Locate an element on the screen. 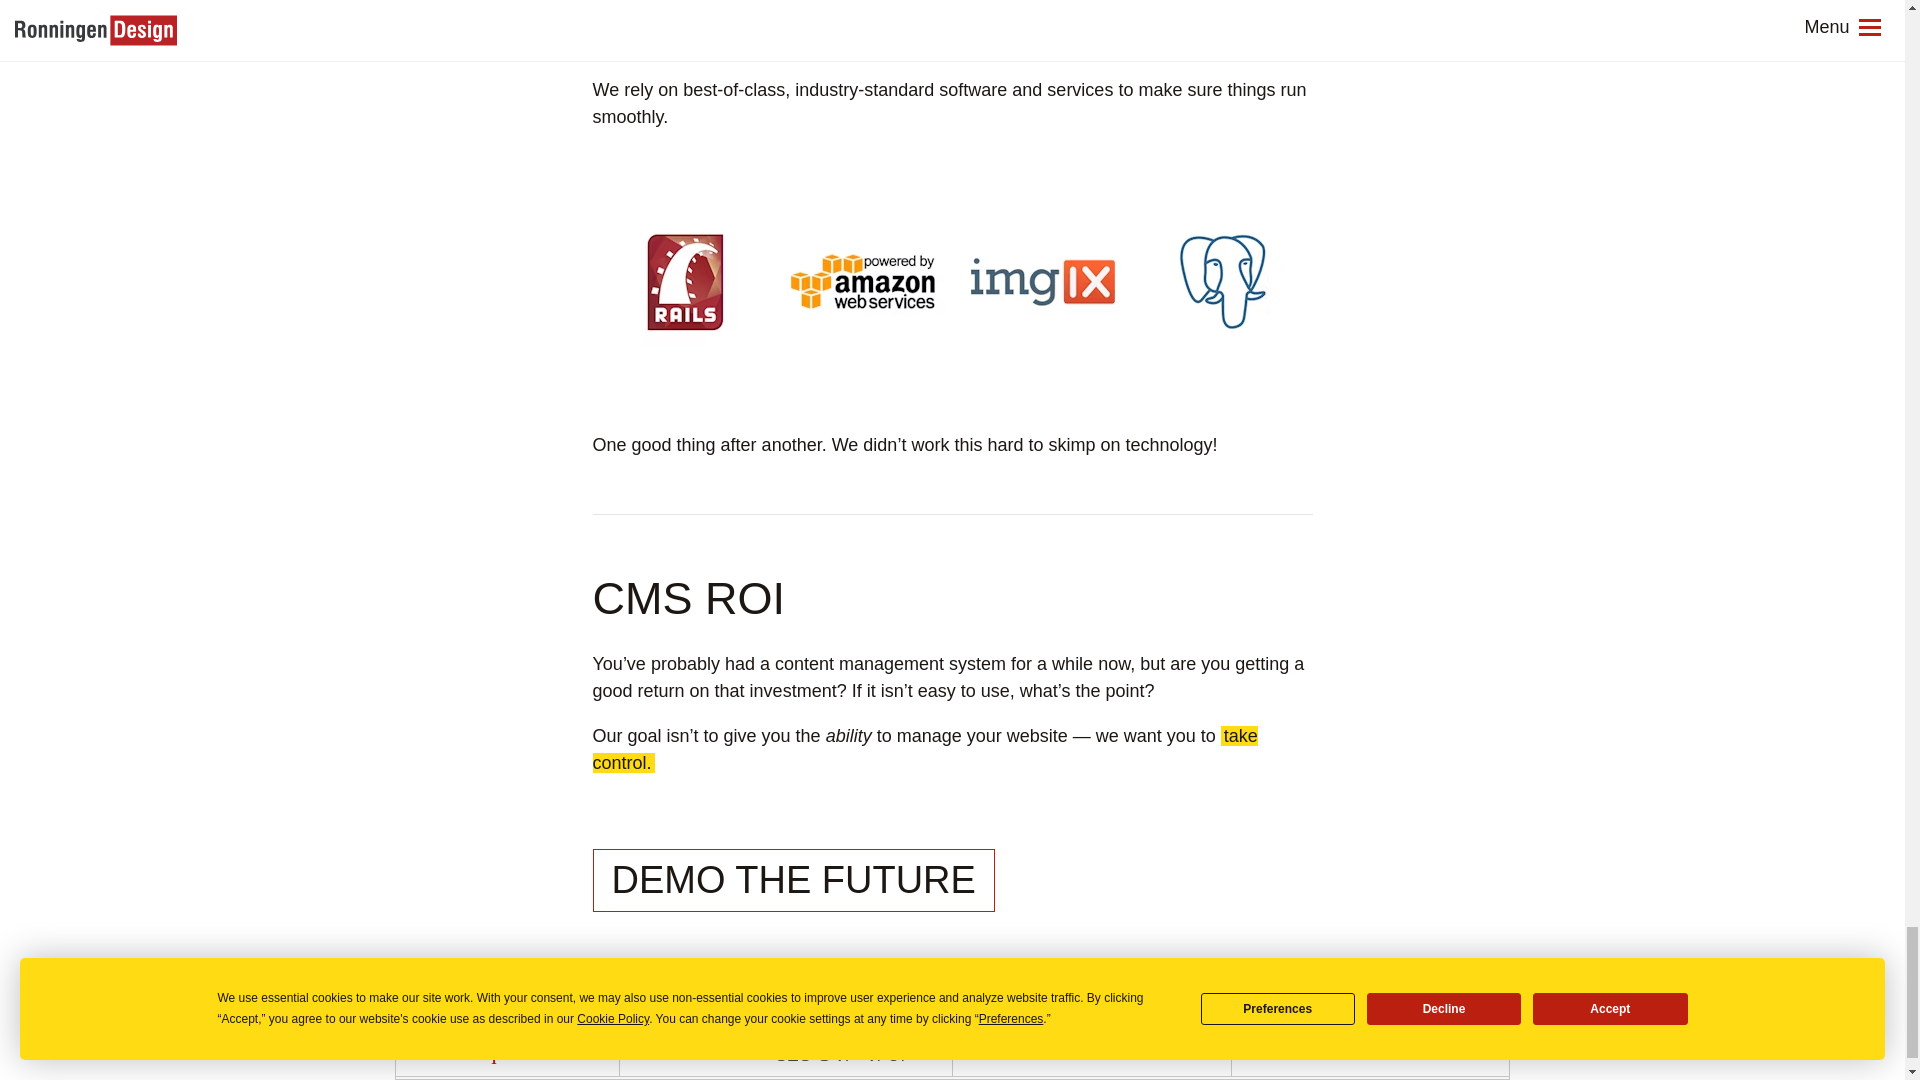 Image resolution: width=1920 pixels, height=1080 pixels. 828-547-4767 is located at coordinates (842, 1053).